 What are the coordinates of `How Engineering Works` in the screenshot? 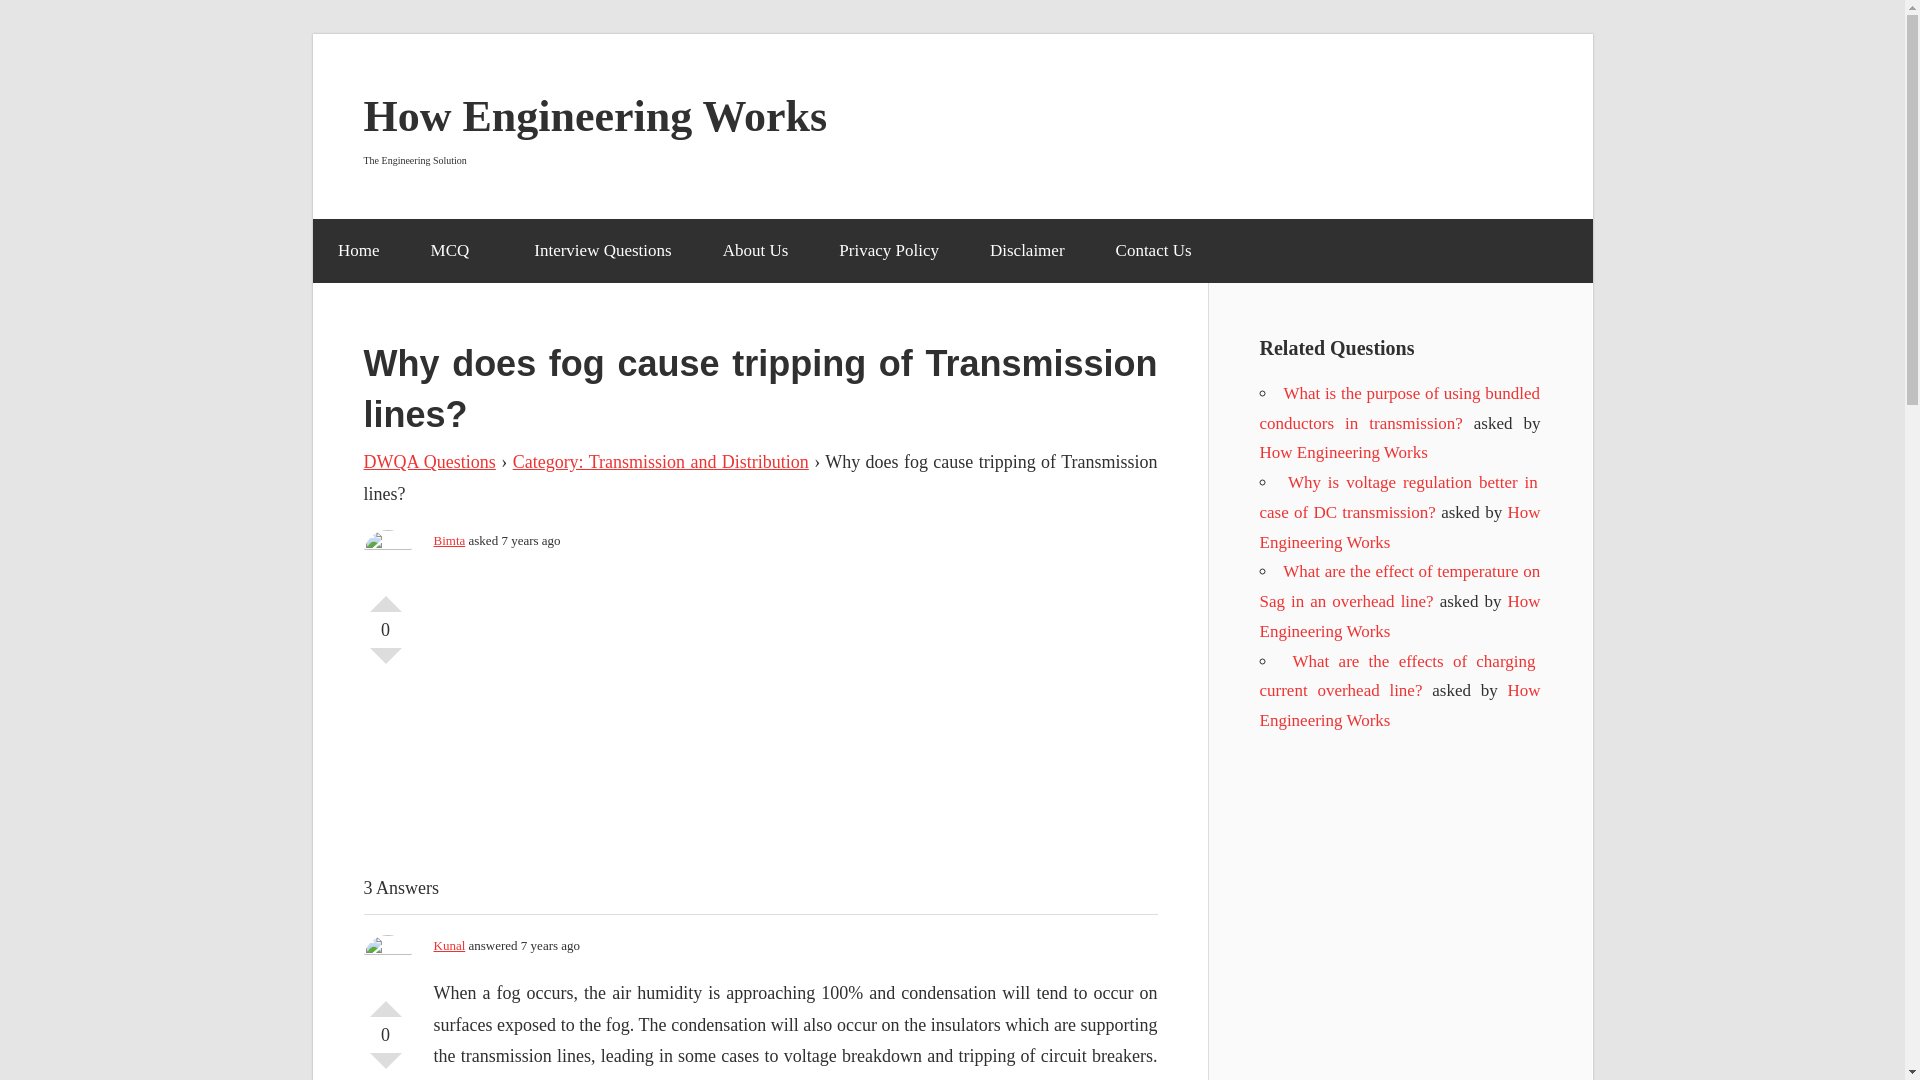 It's located at (596, 116).